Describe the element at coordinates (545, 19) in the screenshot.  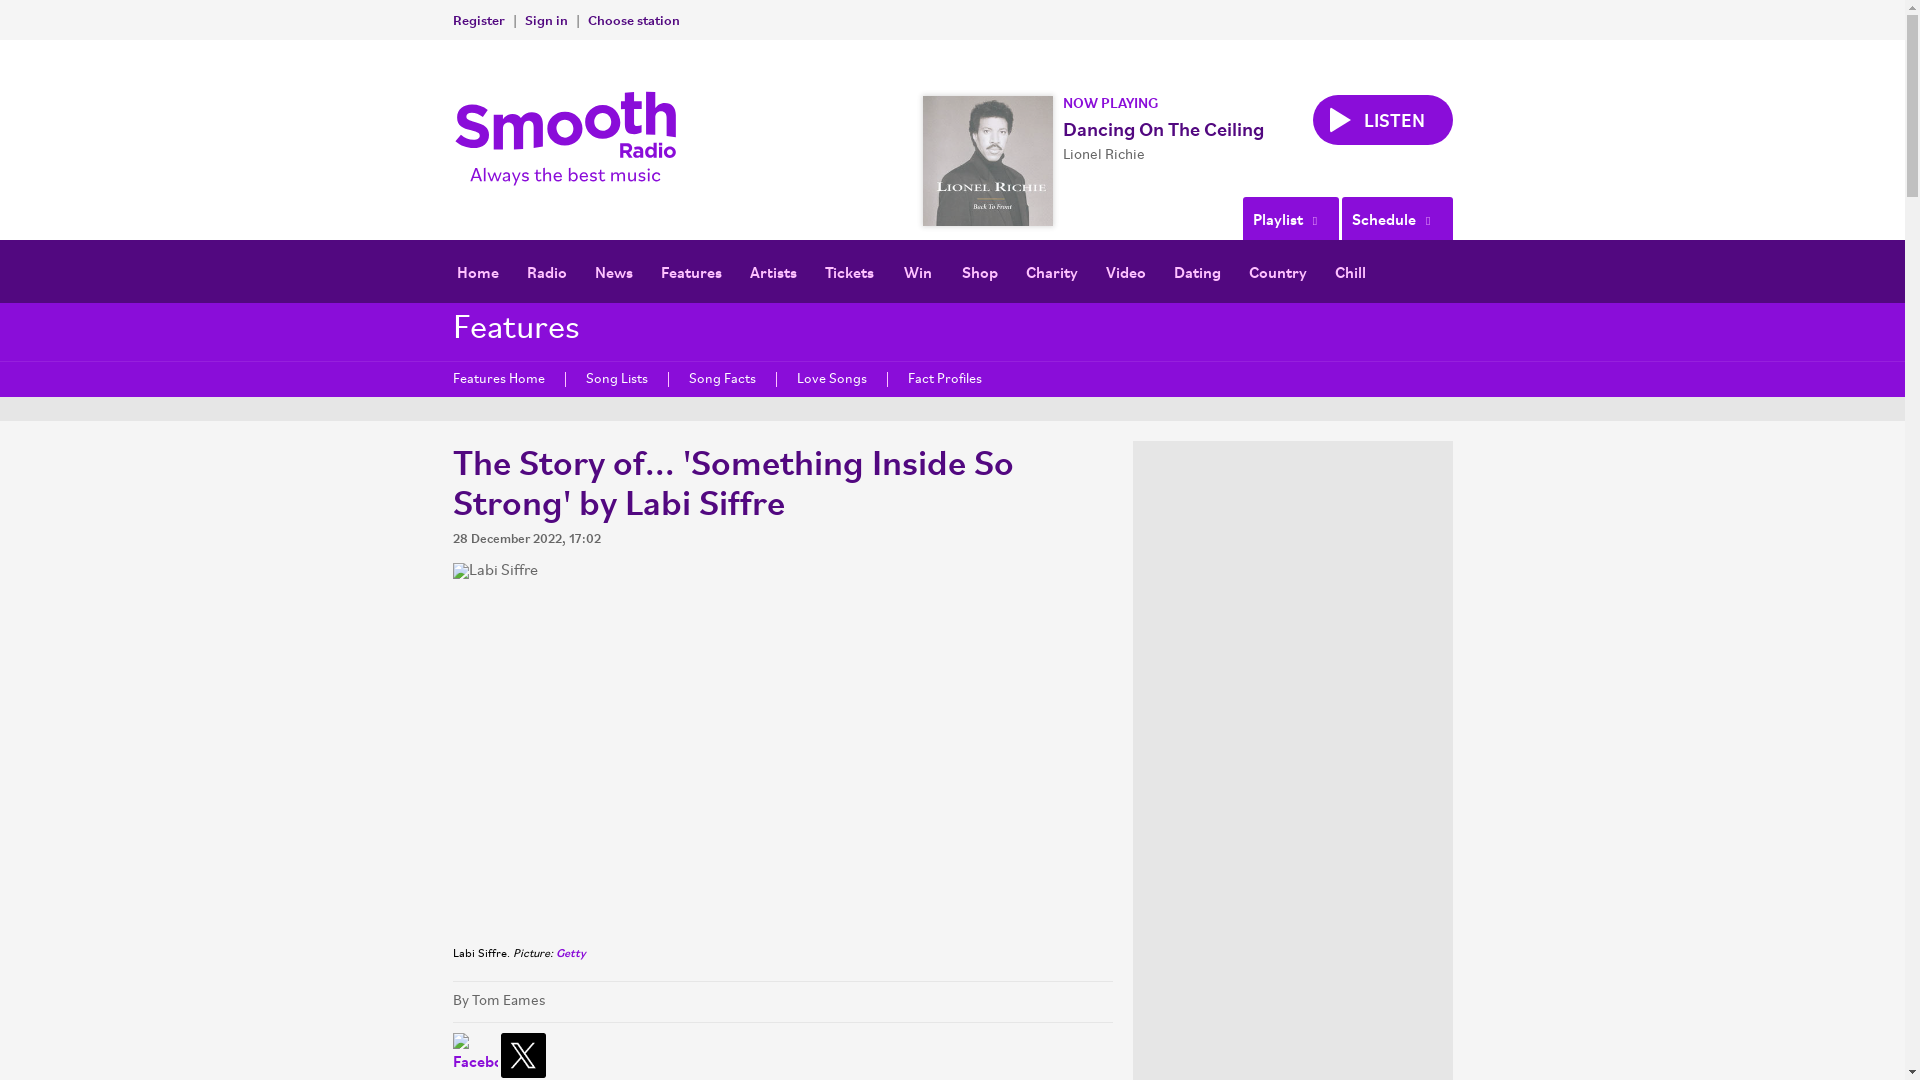
I see `Sign in` at that location.